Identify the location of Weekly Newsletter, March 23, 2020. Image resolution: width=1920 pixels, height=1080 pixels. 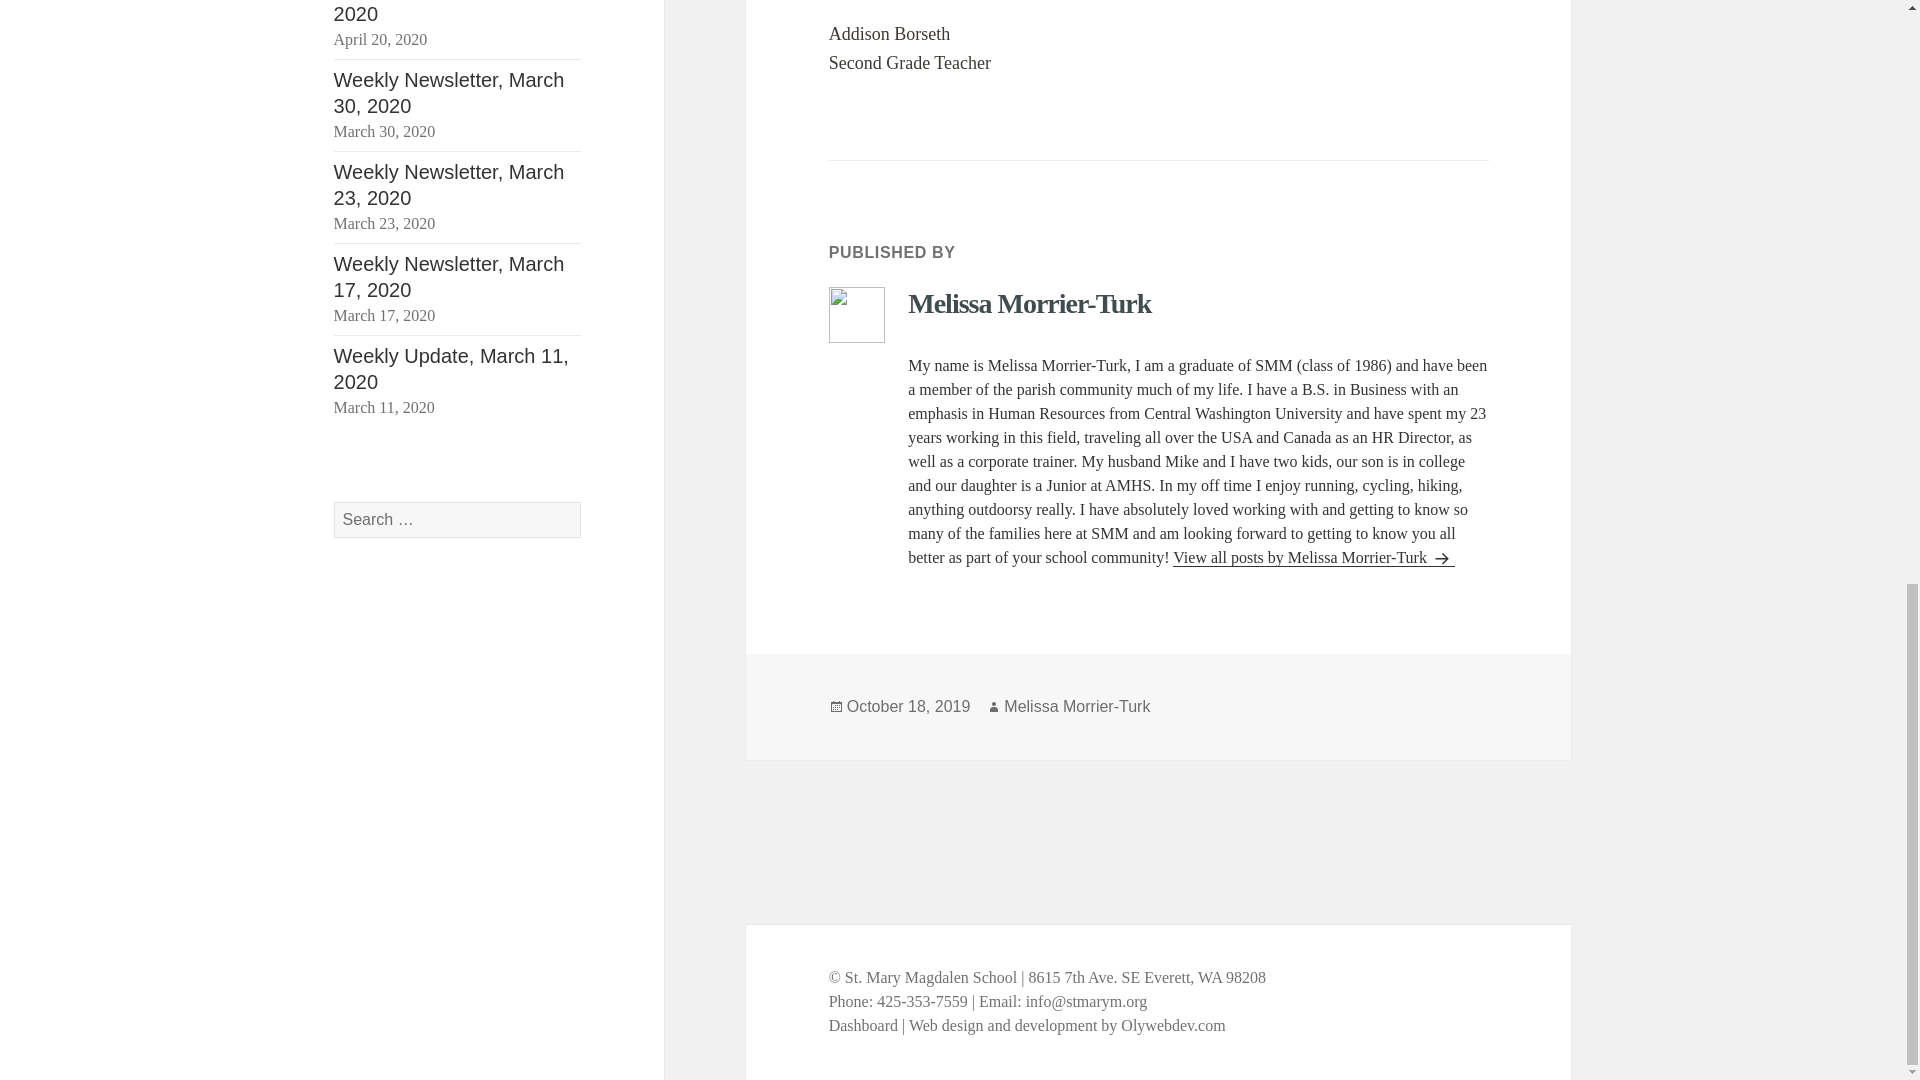
(449, 184).